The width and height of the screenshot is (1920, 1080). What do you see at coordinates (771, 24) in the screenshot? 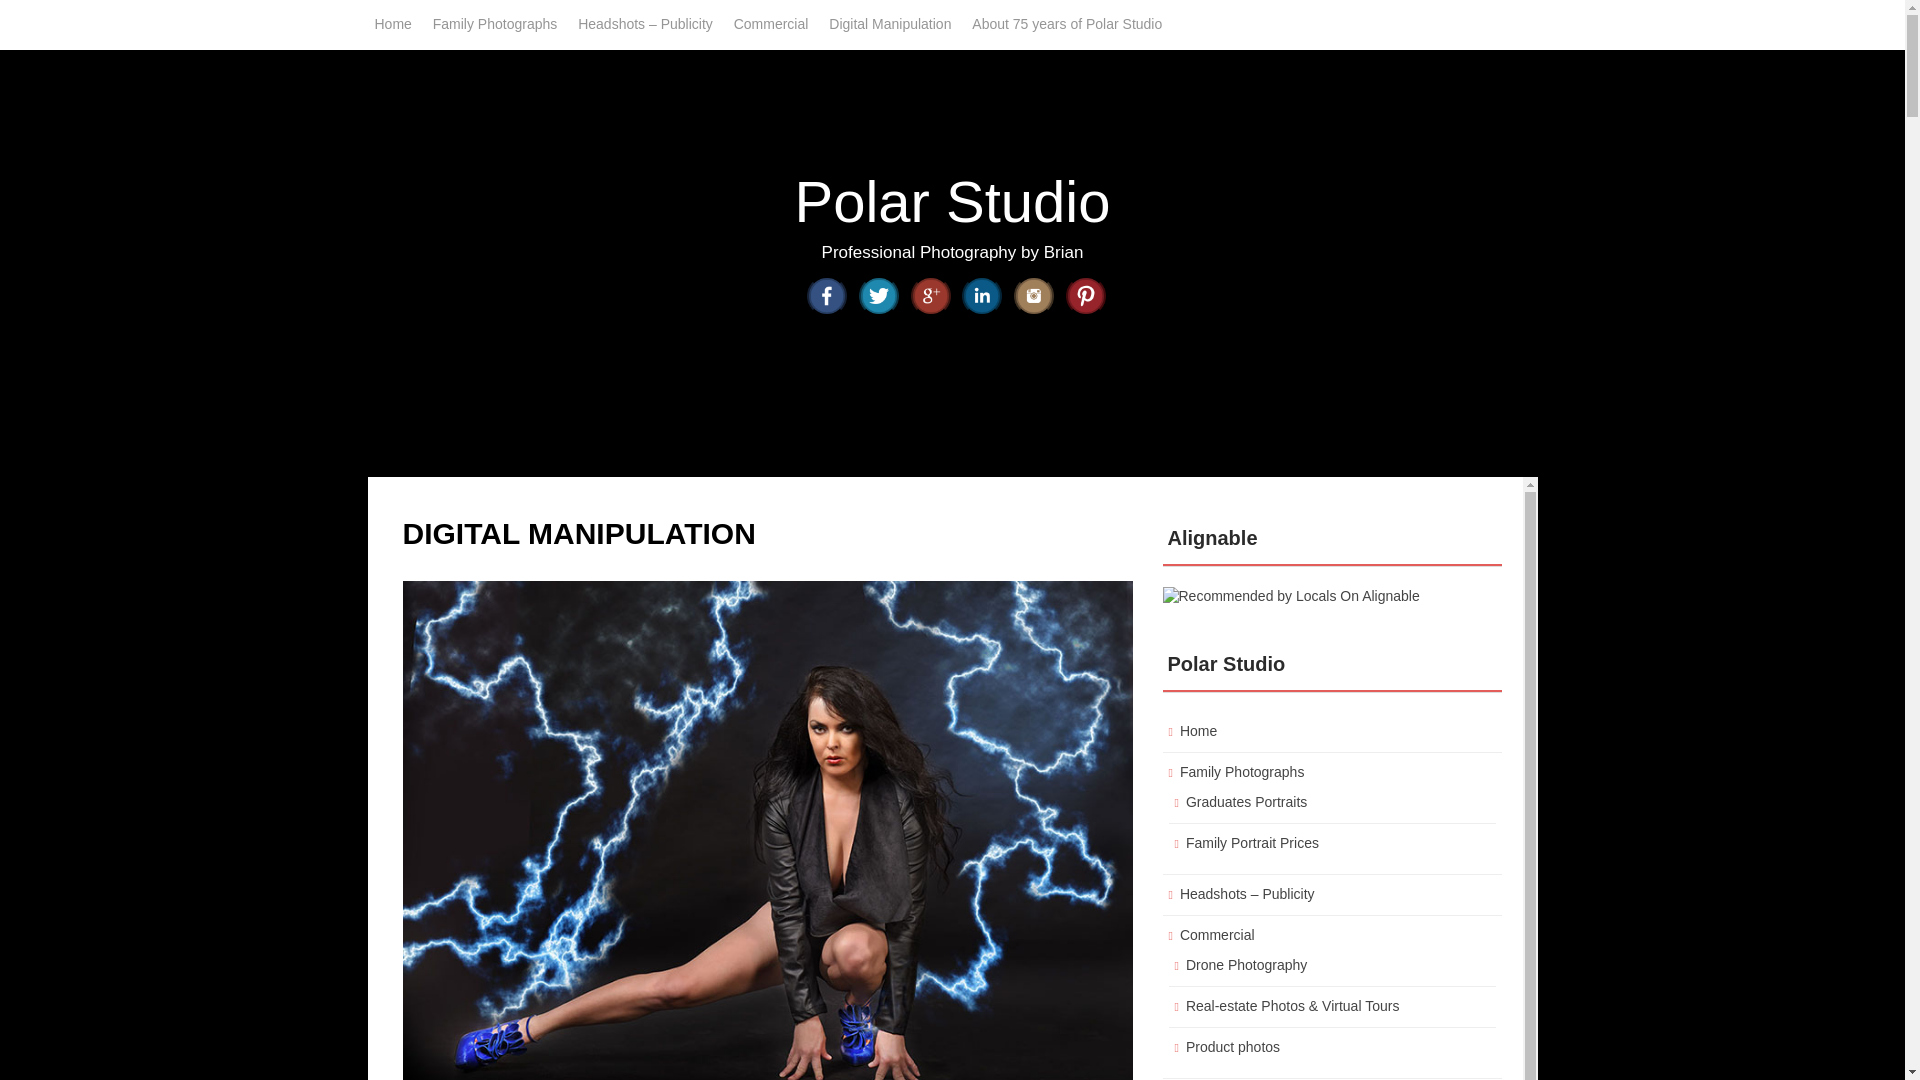
I see `Commercial` at bounding box center [771, 24].